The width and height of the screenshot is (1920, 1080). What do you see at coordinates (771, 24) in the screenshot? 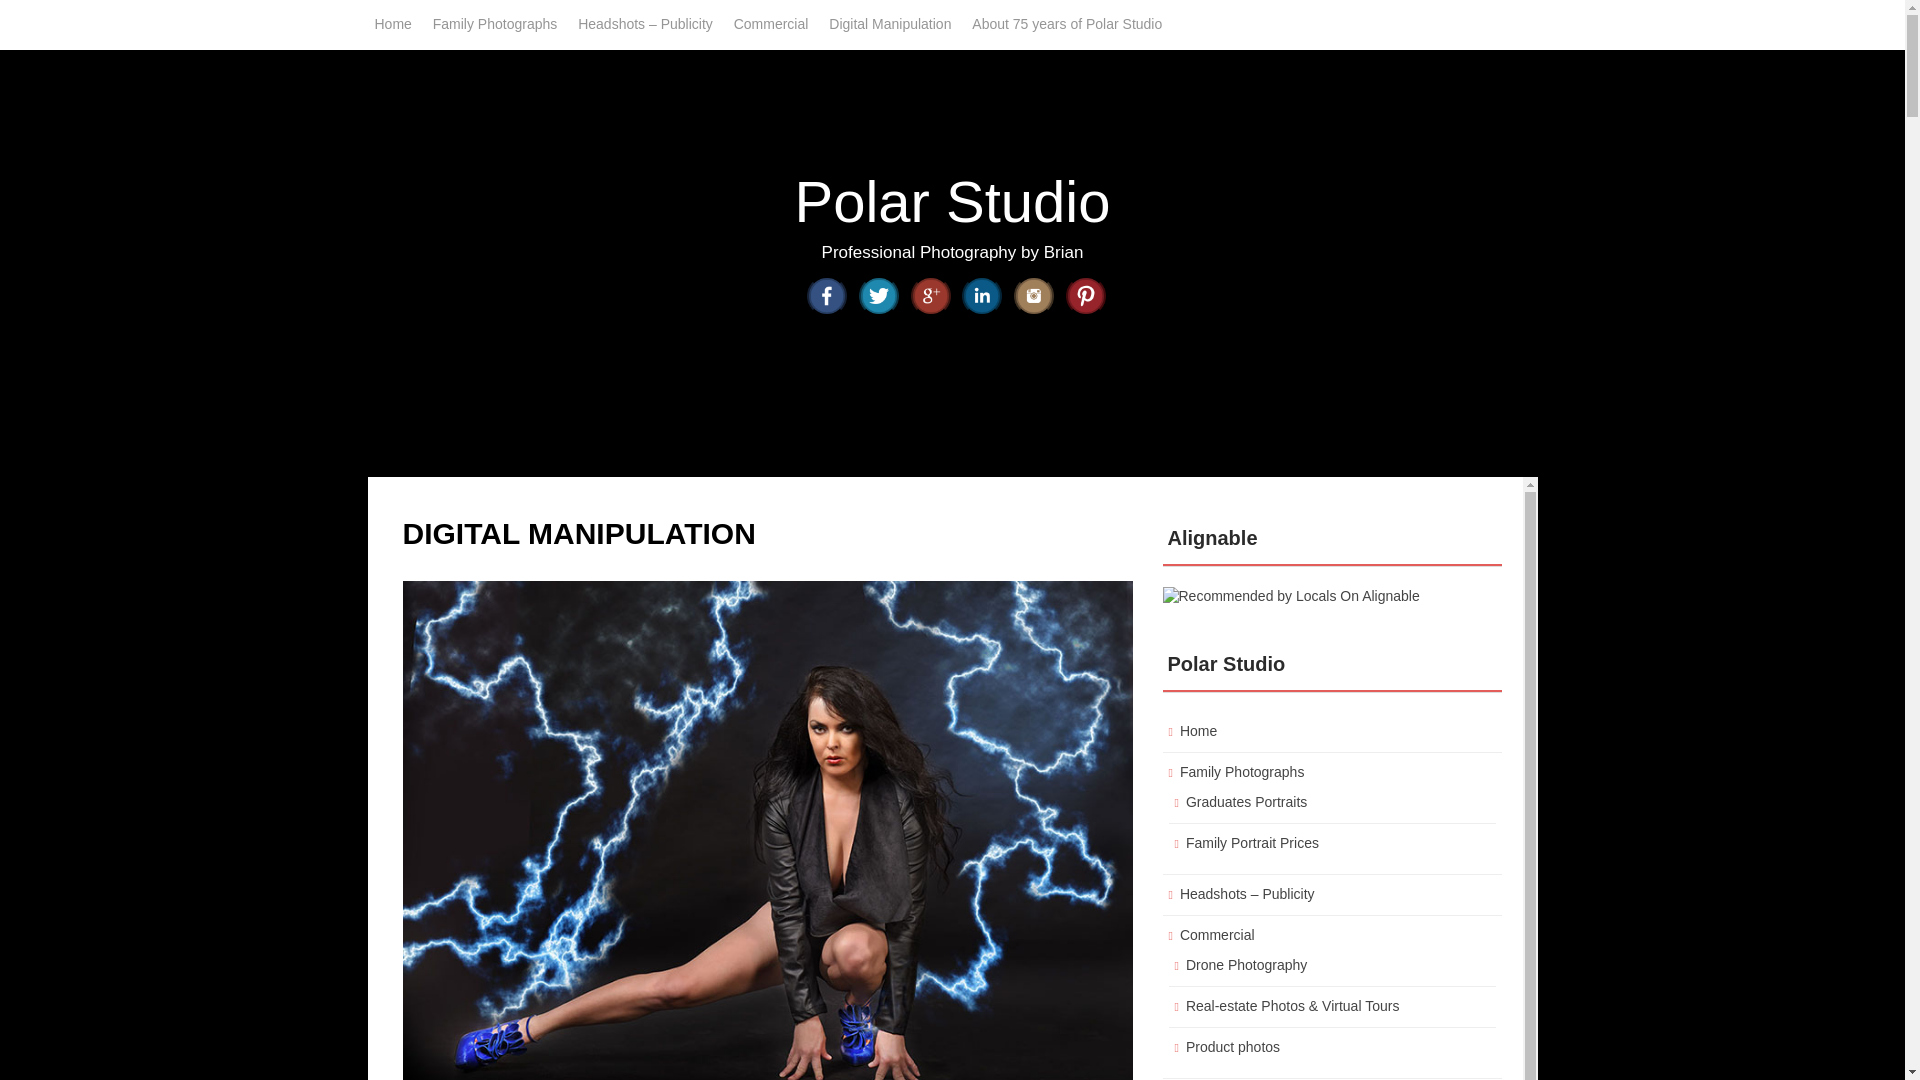
I see `Commercial` at bounding box center [771, 24].